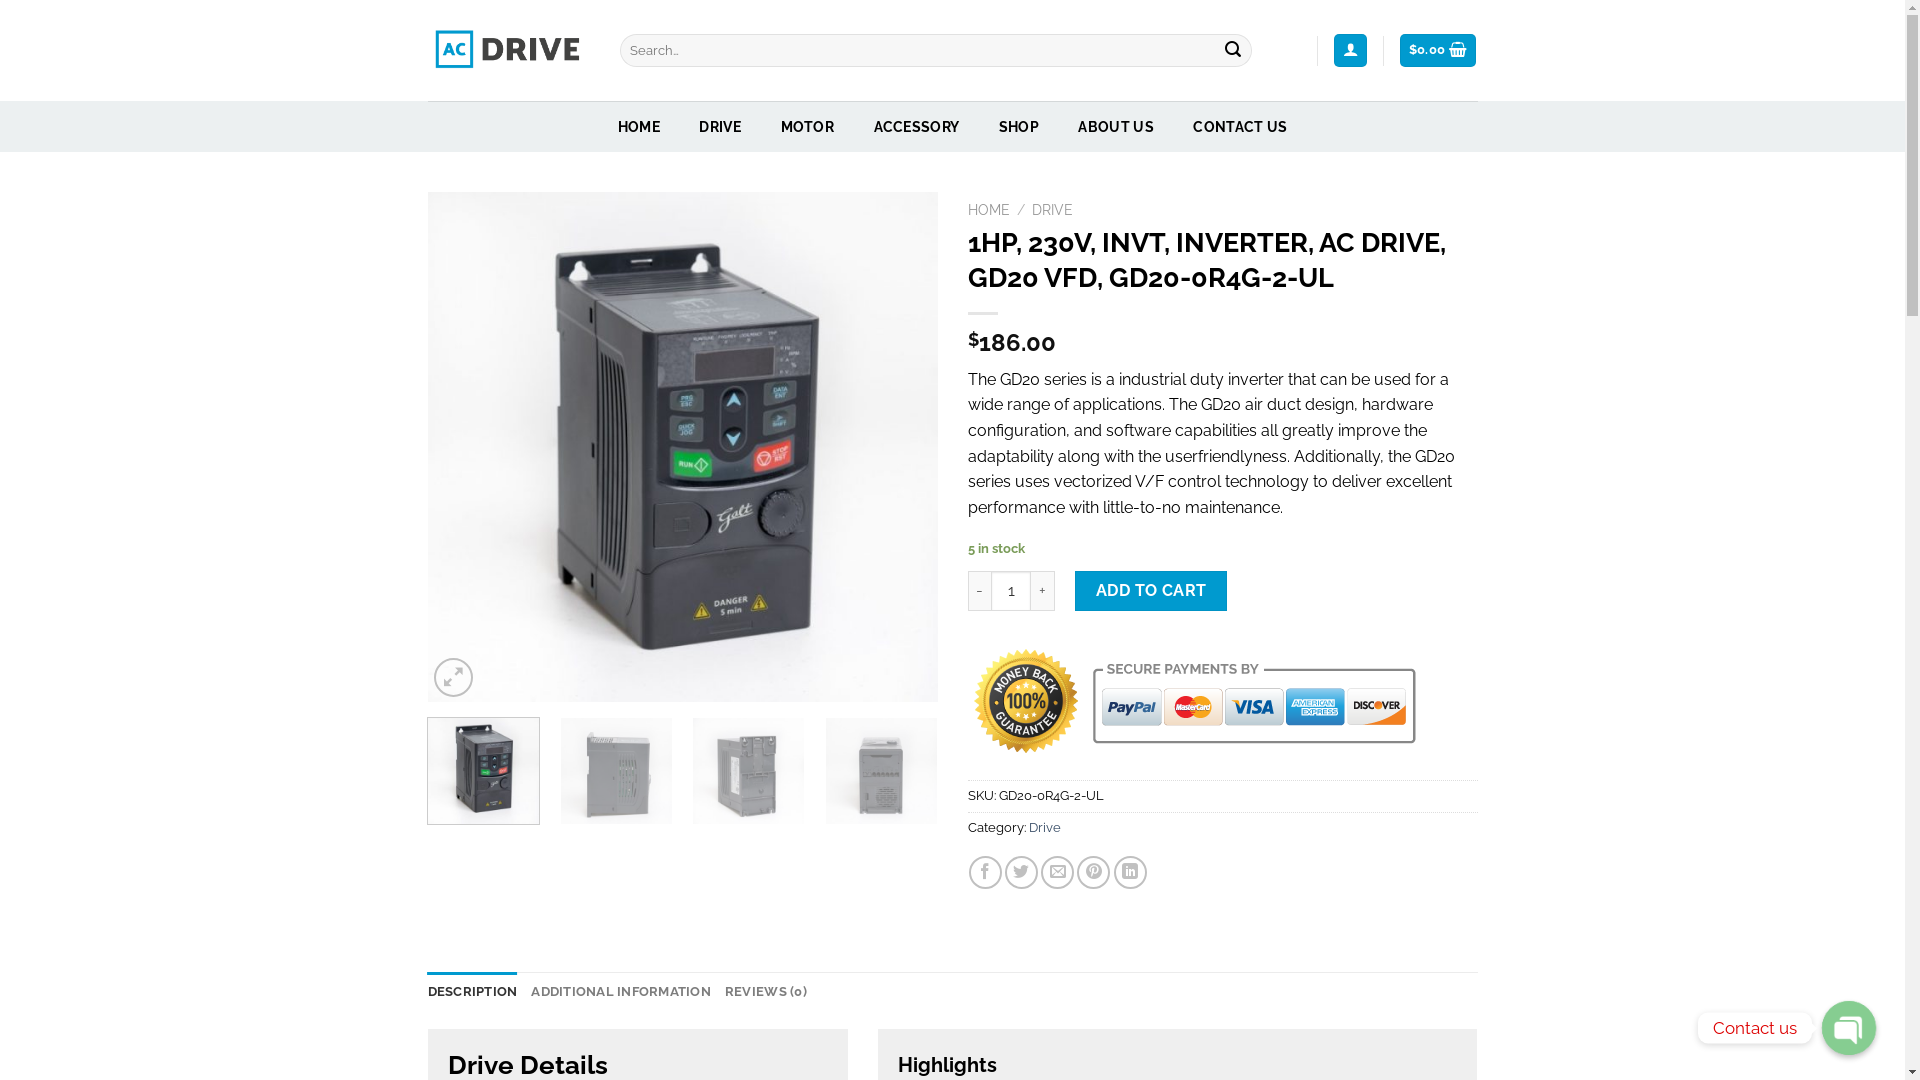 This screenshot has height=1080, width=1920. Describe the element at coordinates (1011, 591) in the screenshot. I see `Qty` at that location.